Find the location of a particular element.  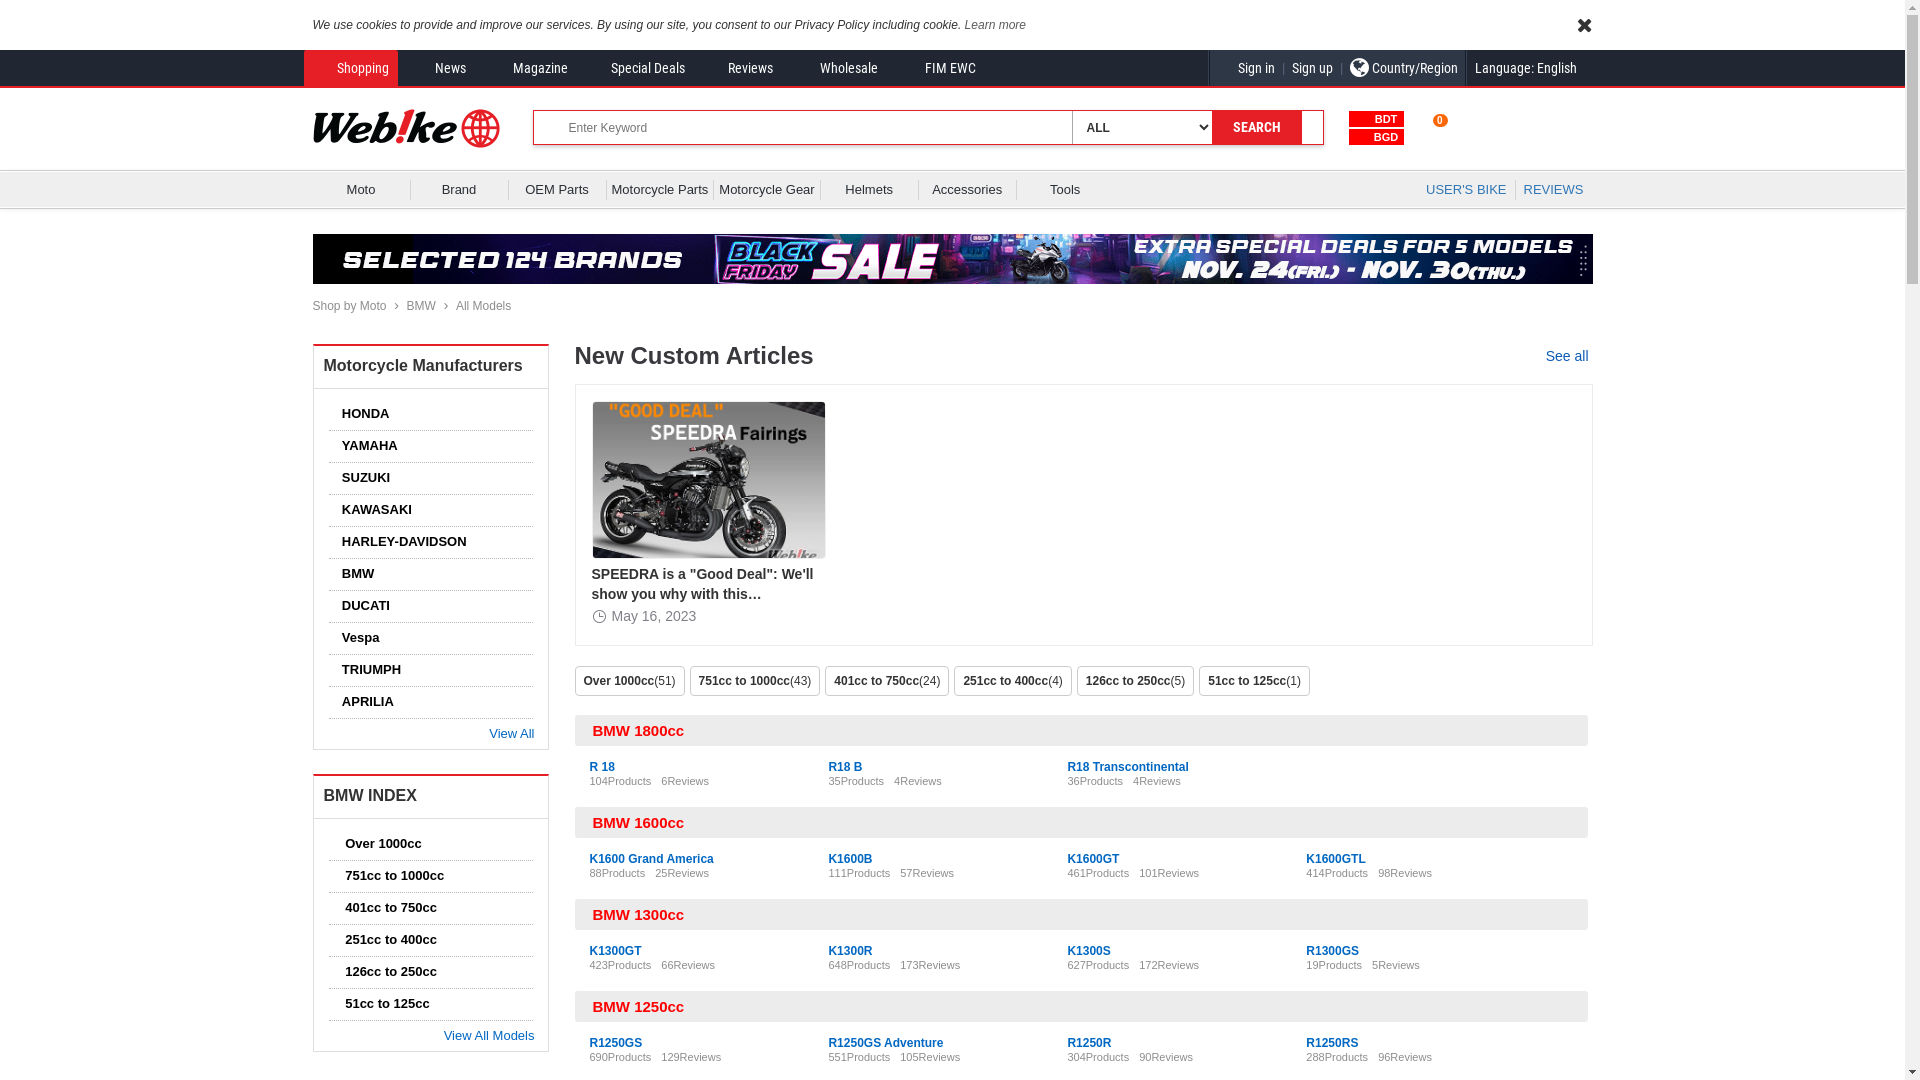

25Reviews is located at coordinates (682, 873).